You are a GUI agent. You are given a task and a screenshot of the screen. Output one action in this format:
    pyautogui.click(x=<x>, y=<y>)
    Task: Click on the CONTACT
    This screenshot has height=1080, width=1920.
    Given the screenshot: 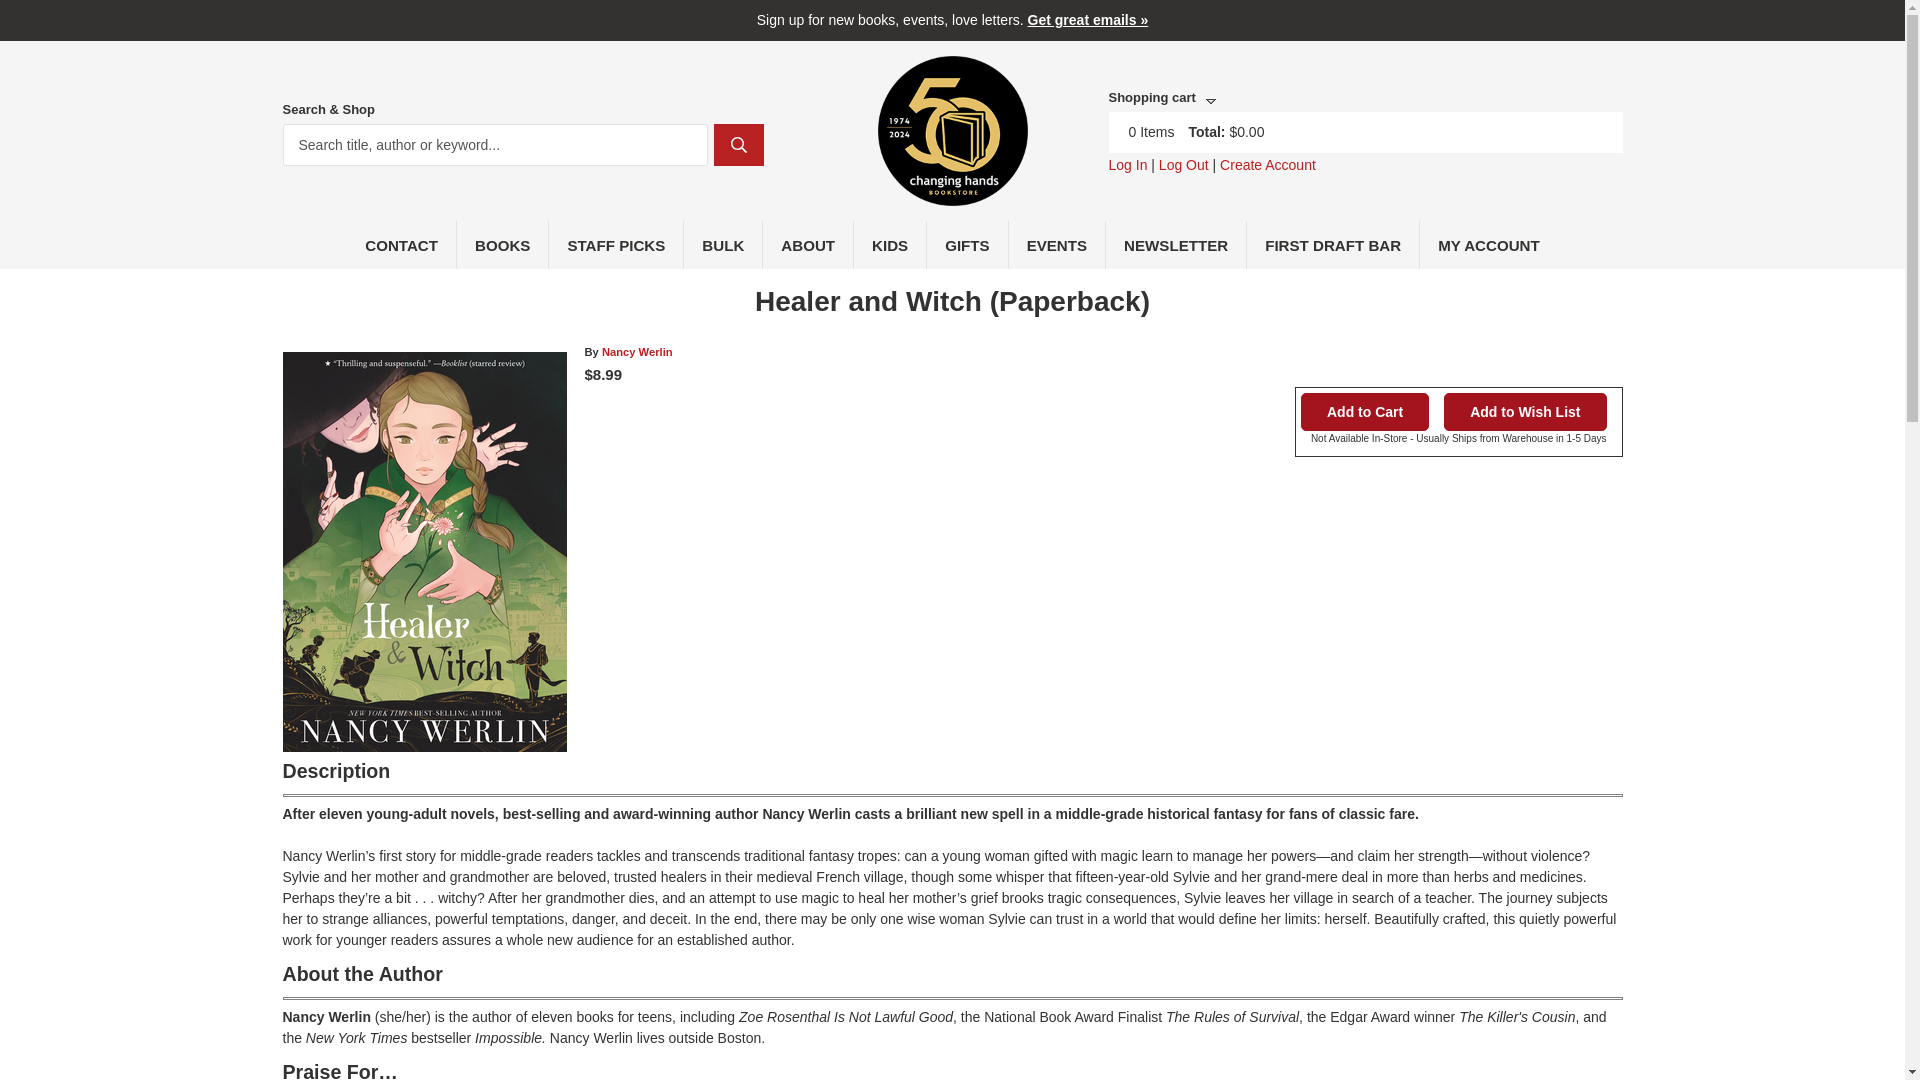 What is the action you would take?
    pyautogui.click(x=402, y=244)
    